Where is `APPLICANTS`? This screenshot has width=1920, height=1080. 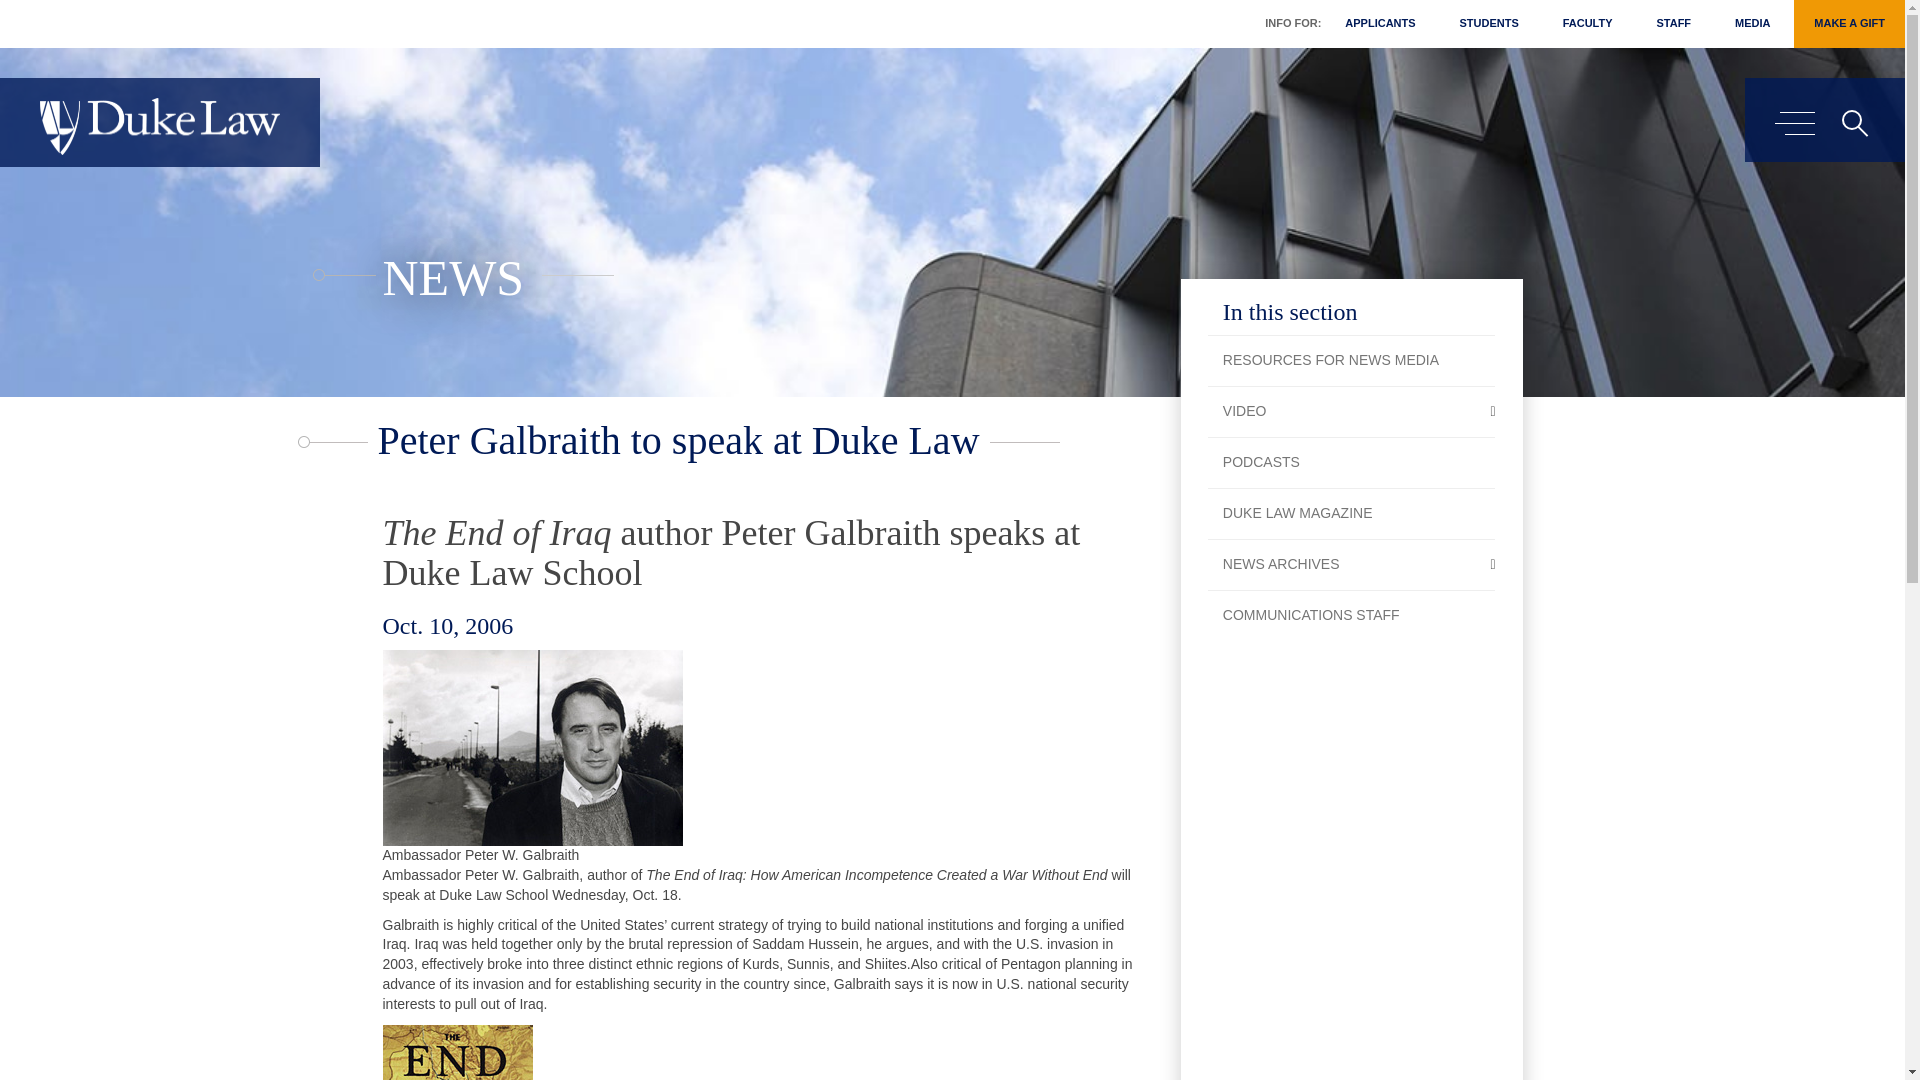
APPLICANTS is located at coordinates (1379, 24).